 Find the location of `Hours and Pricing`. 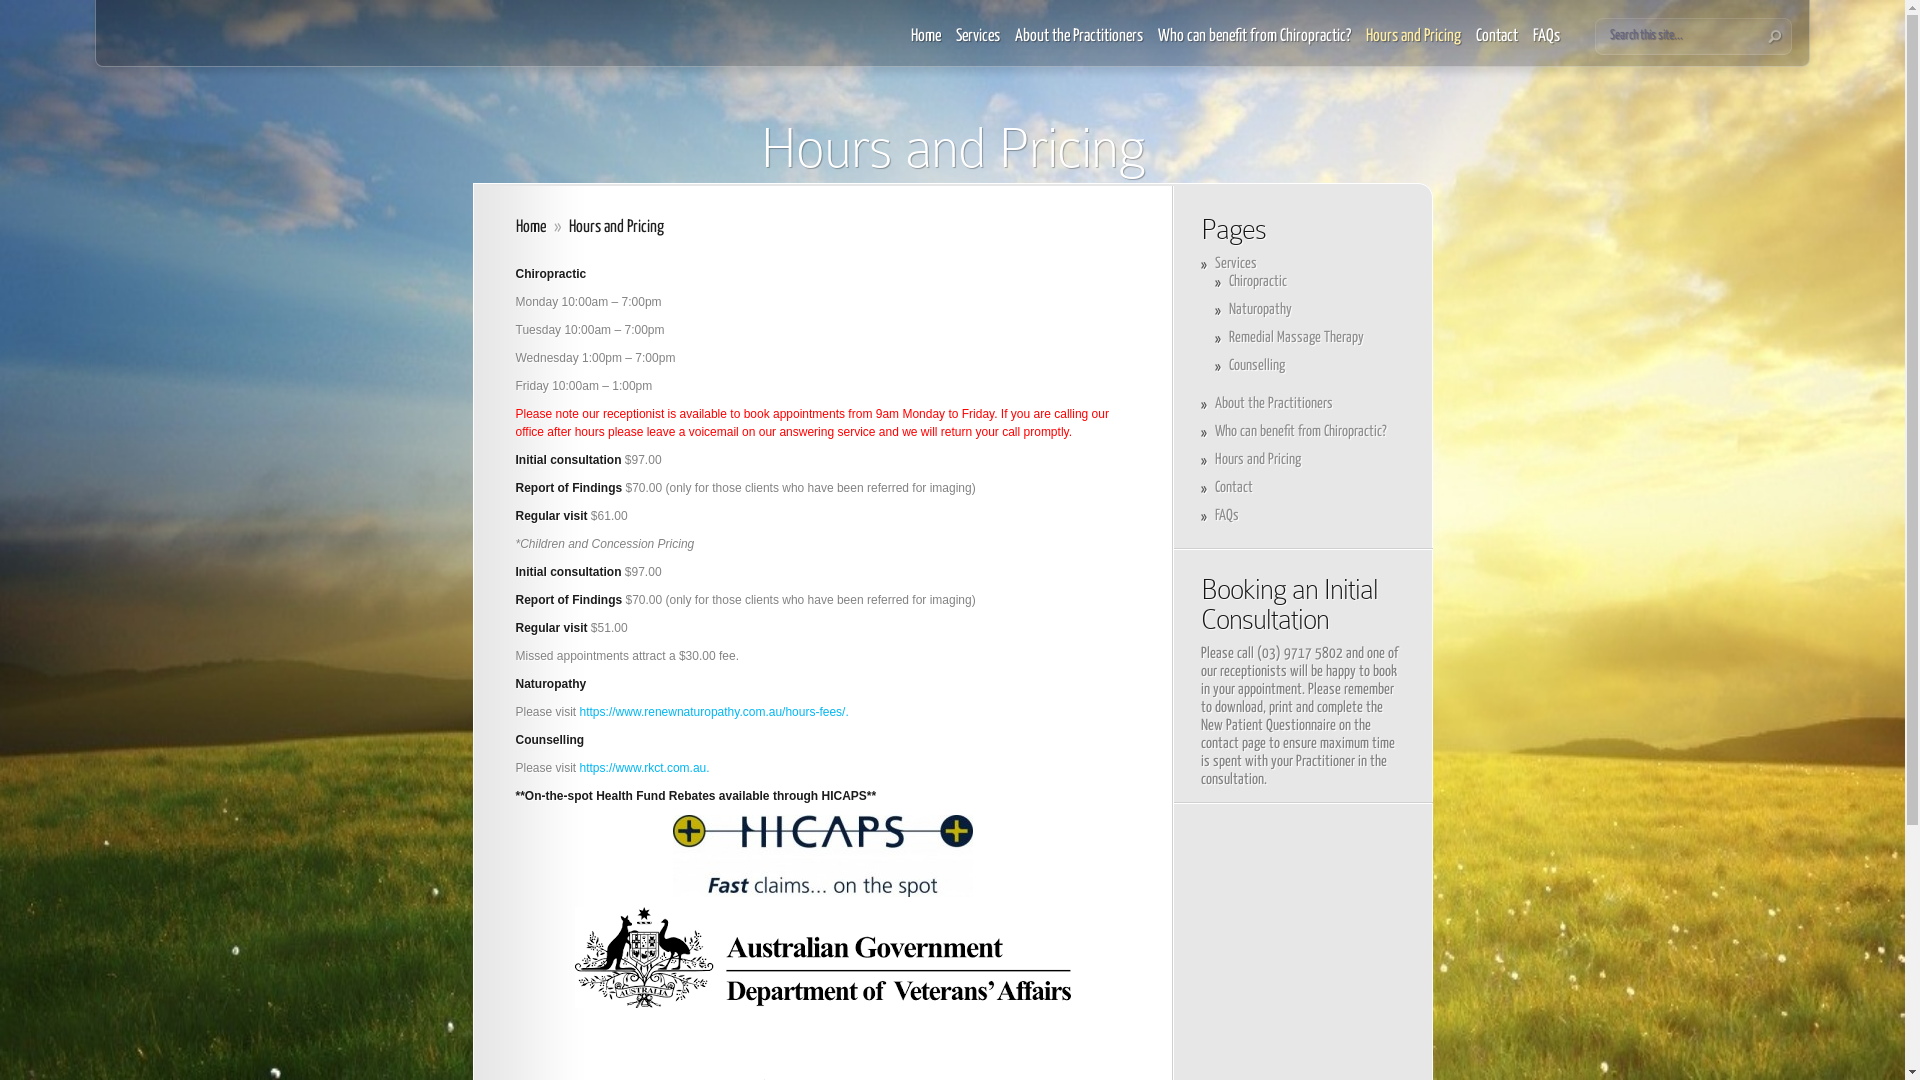

Hours and Pricing is located at coordinates (1414, 47).